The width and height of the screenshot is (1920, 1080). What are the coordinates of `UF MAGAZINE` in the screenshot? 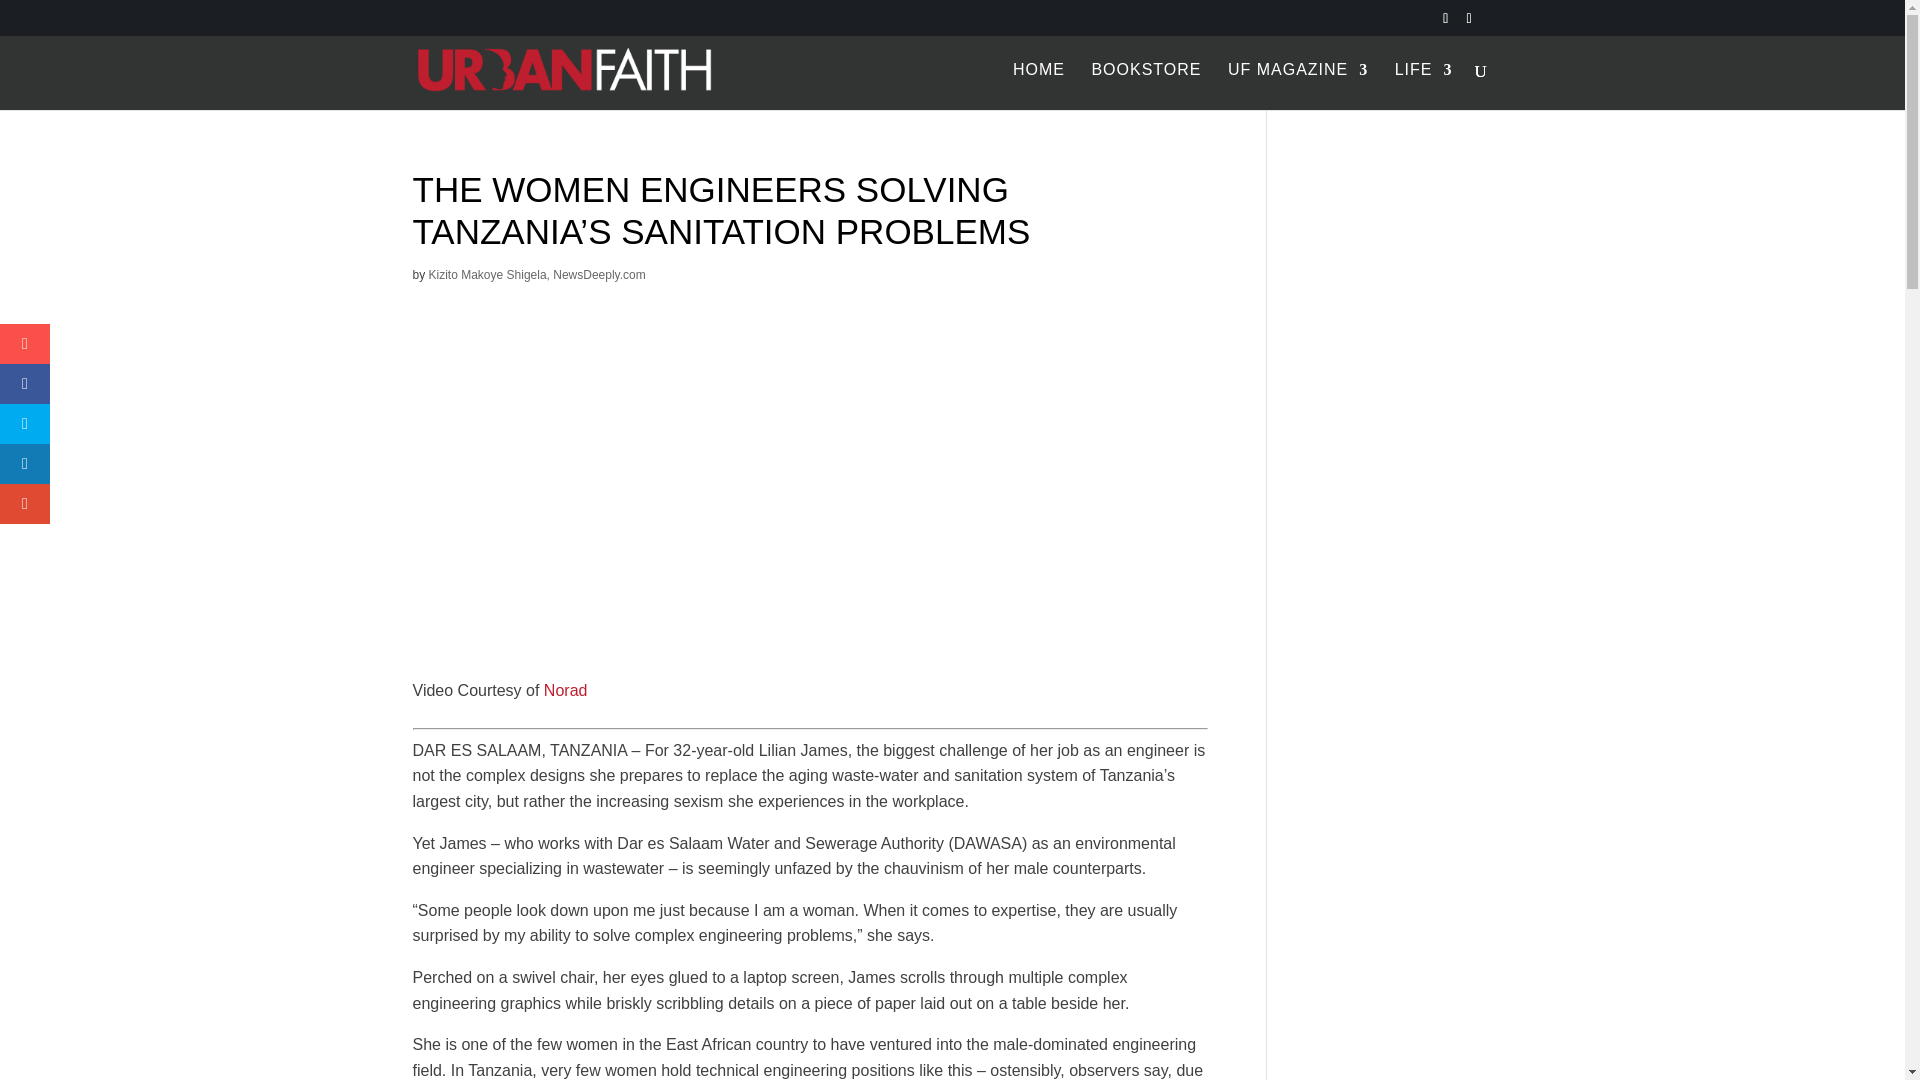 It's located at (1298, 86).